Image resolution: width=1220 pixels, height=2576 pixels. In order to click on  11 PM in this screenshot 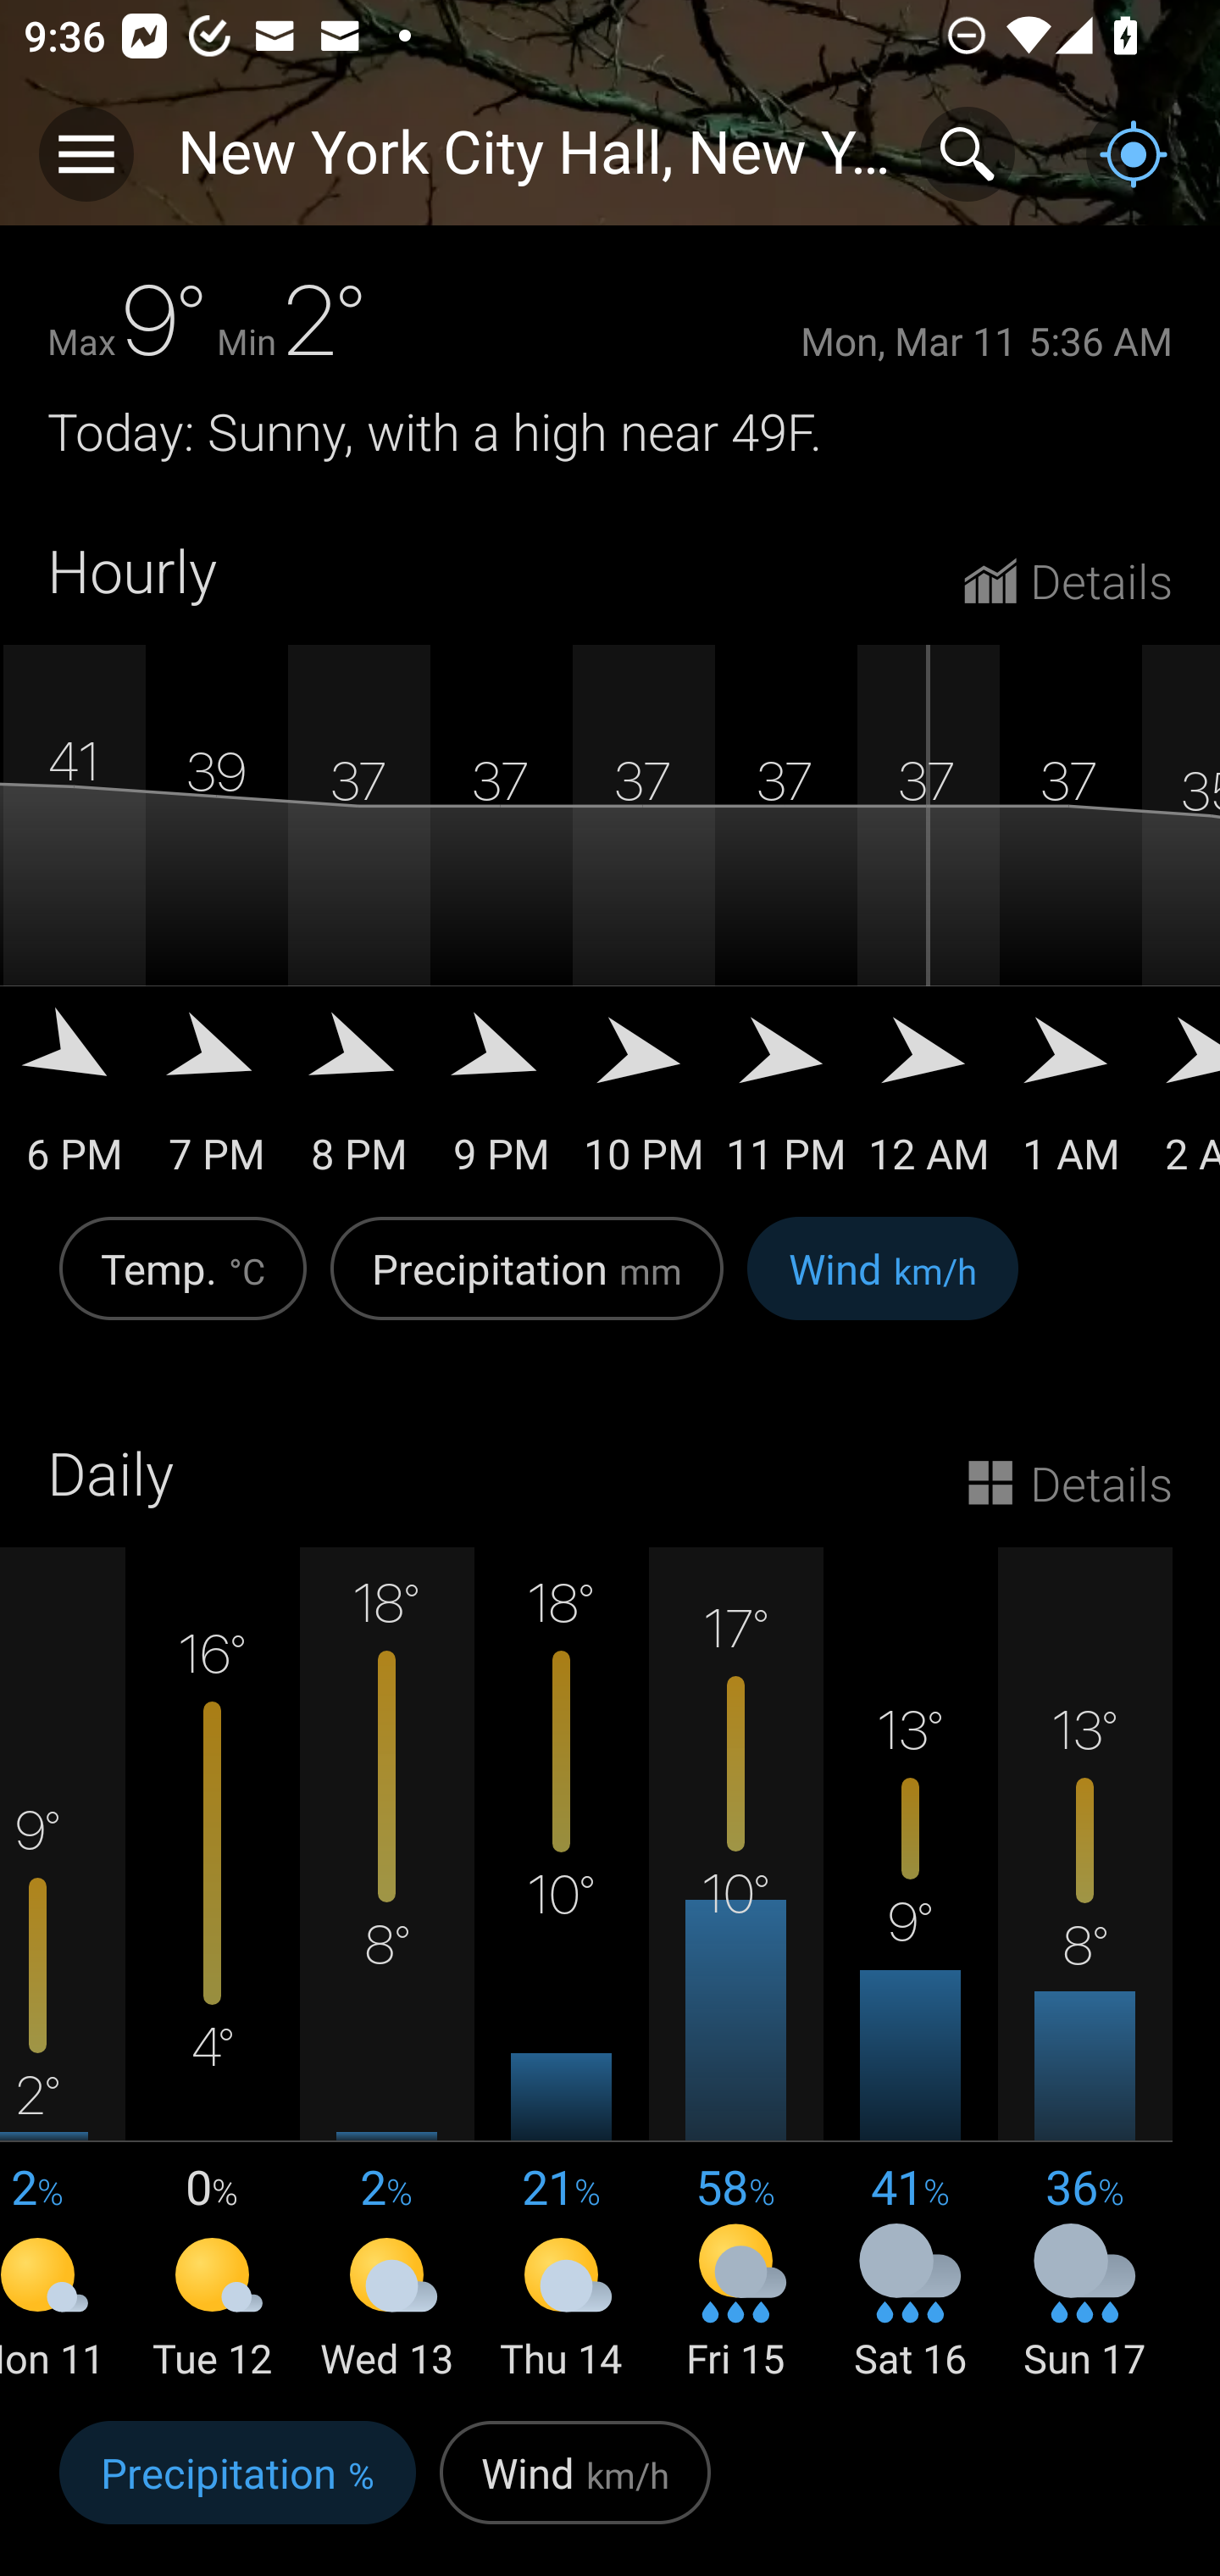, I will do `click(786, 1102)`.